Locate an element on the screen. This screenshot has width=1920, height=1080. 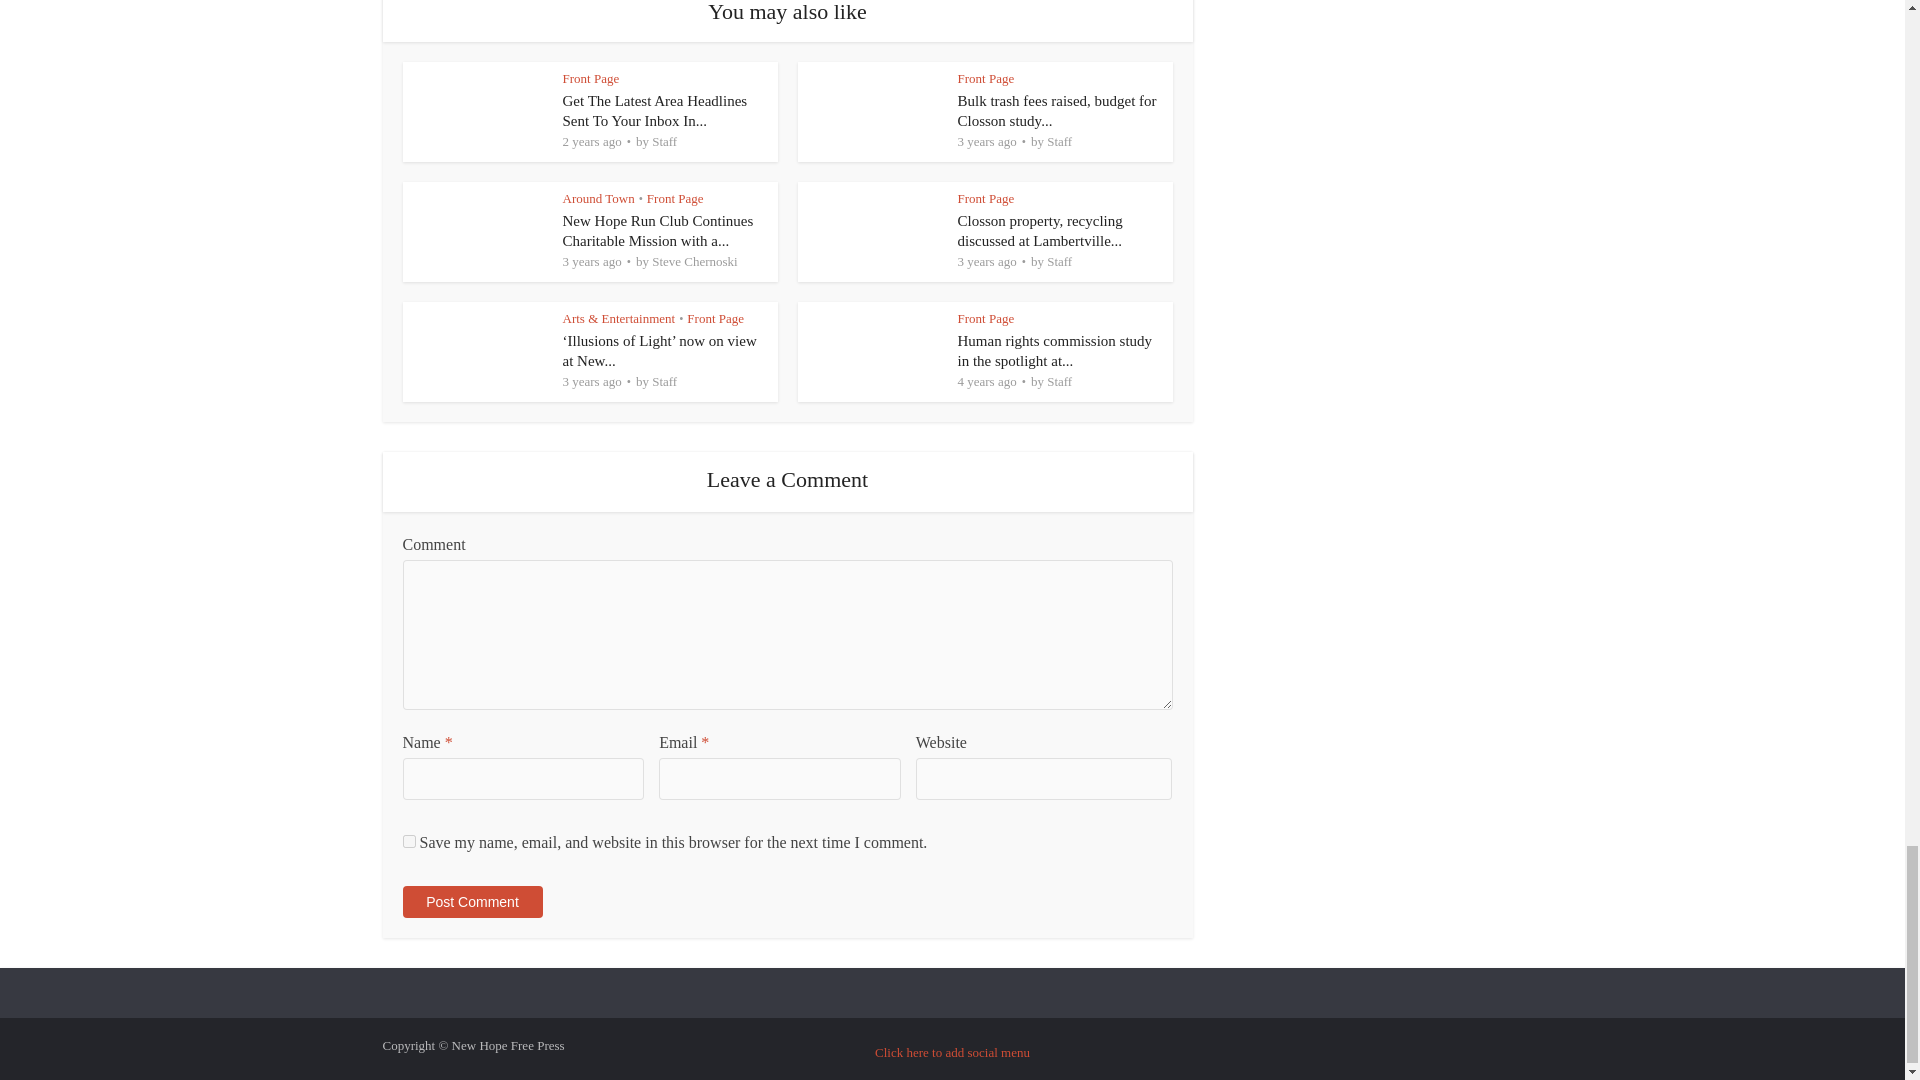
Get The Latest Area Headlines Sent To Your Inbox In... is located at coordinates (654, 110).